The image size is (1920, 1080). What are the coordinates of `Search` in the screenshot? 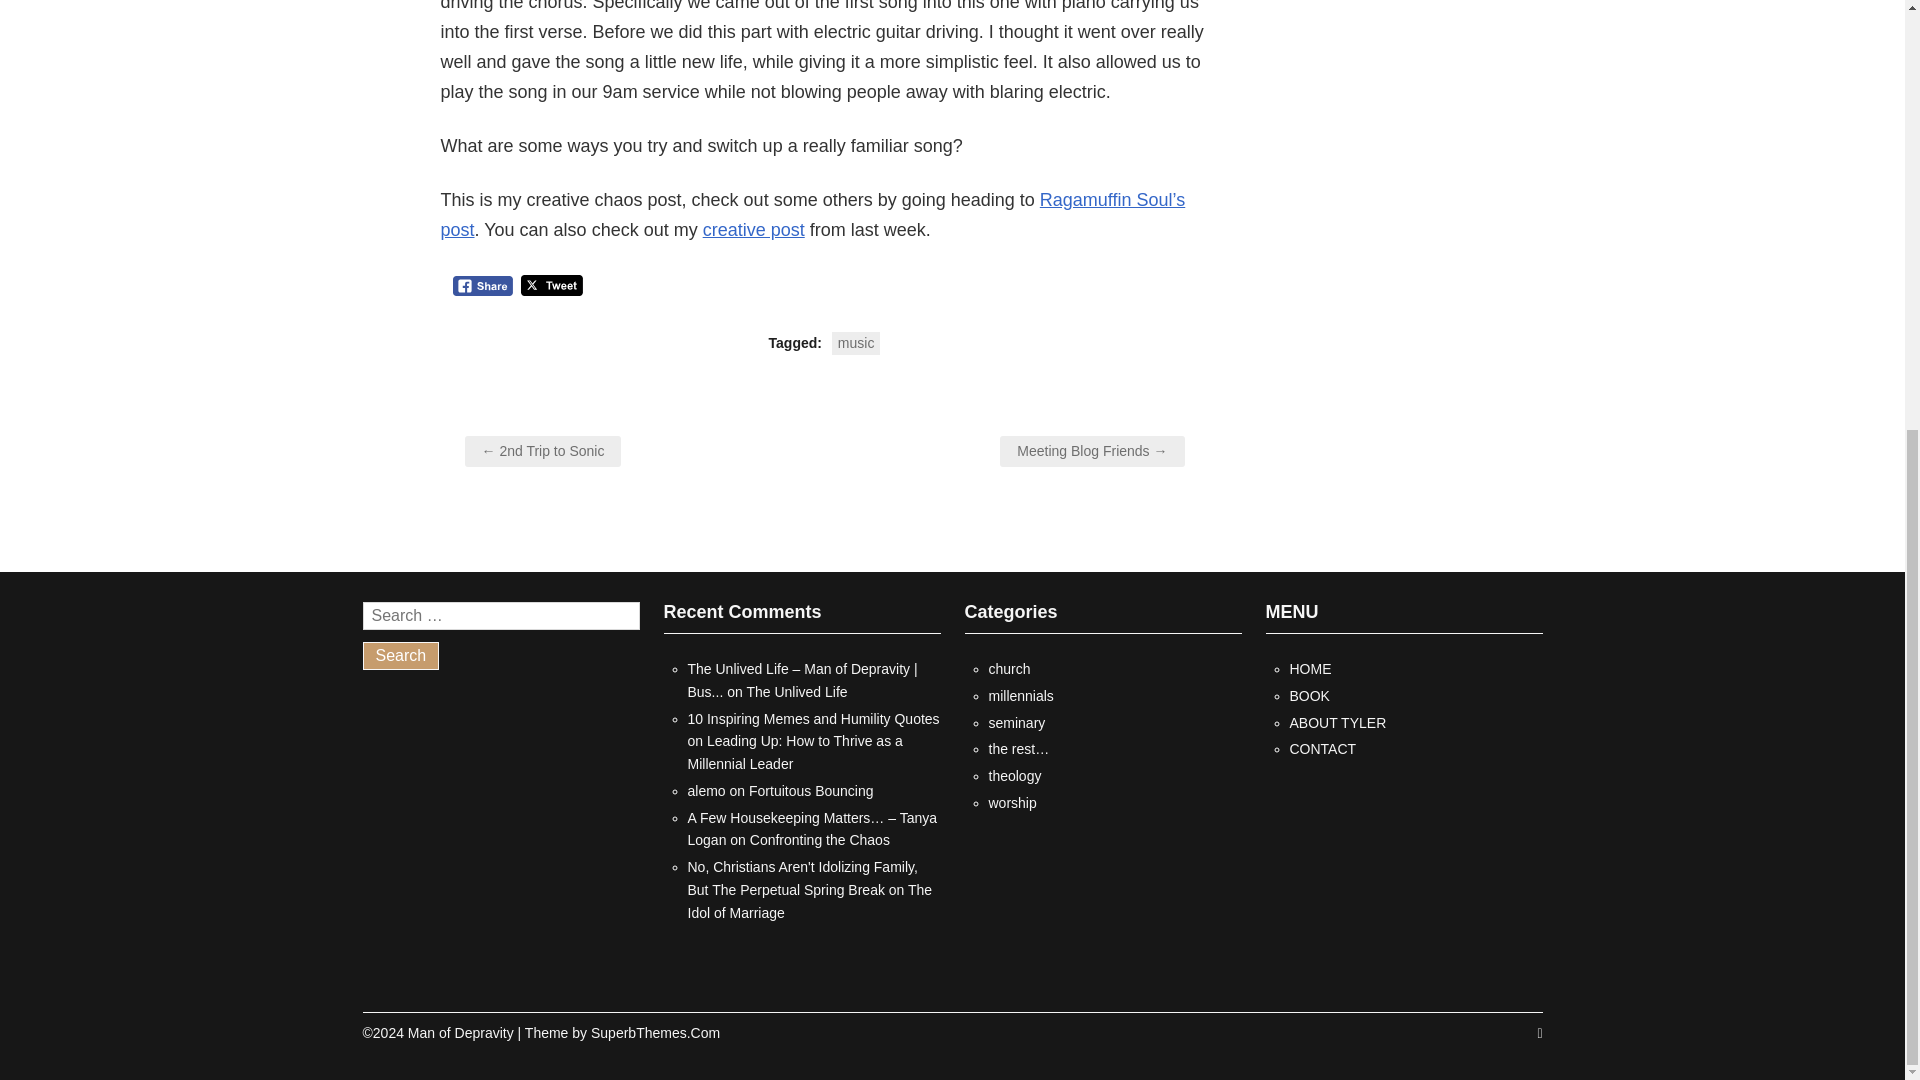 It's located at (400, 655).